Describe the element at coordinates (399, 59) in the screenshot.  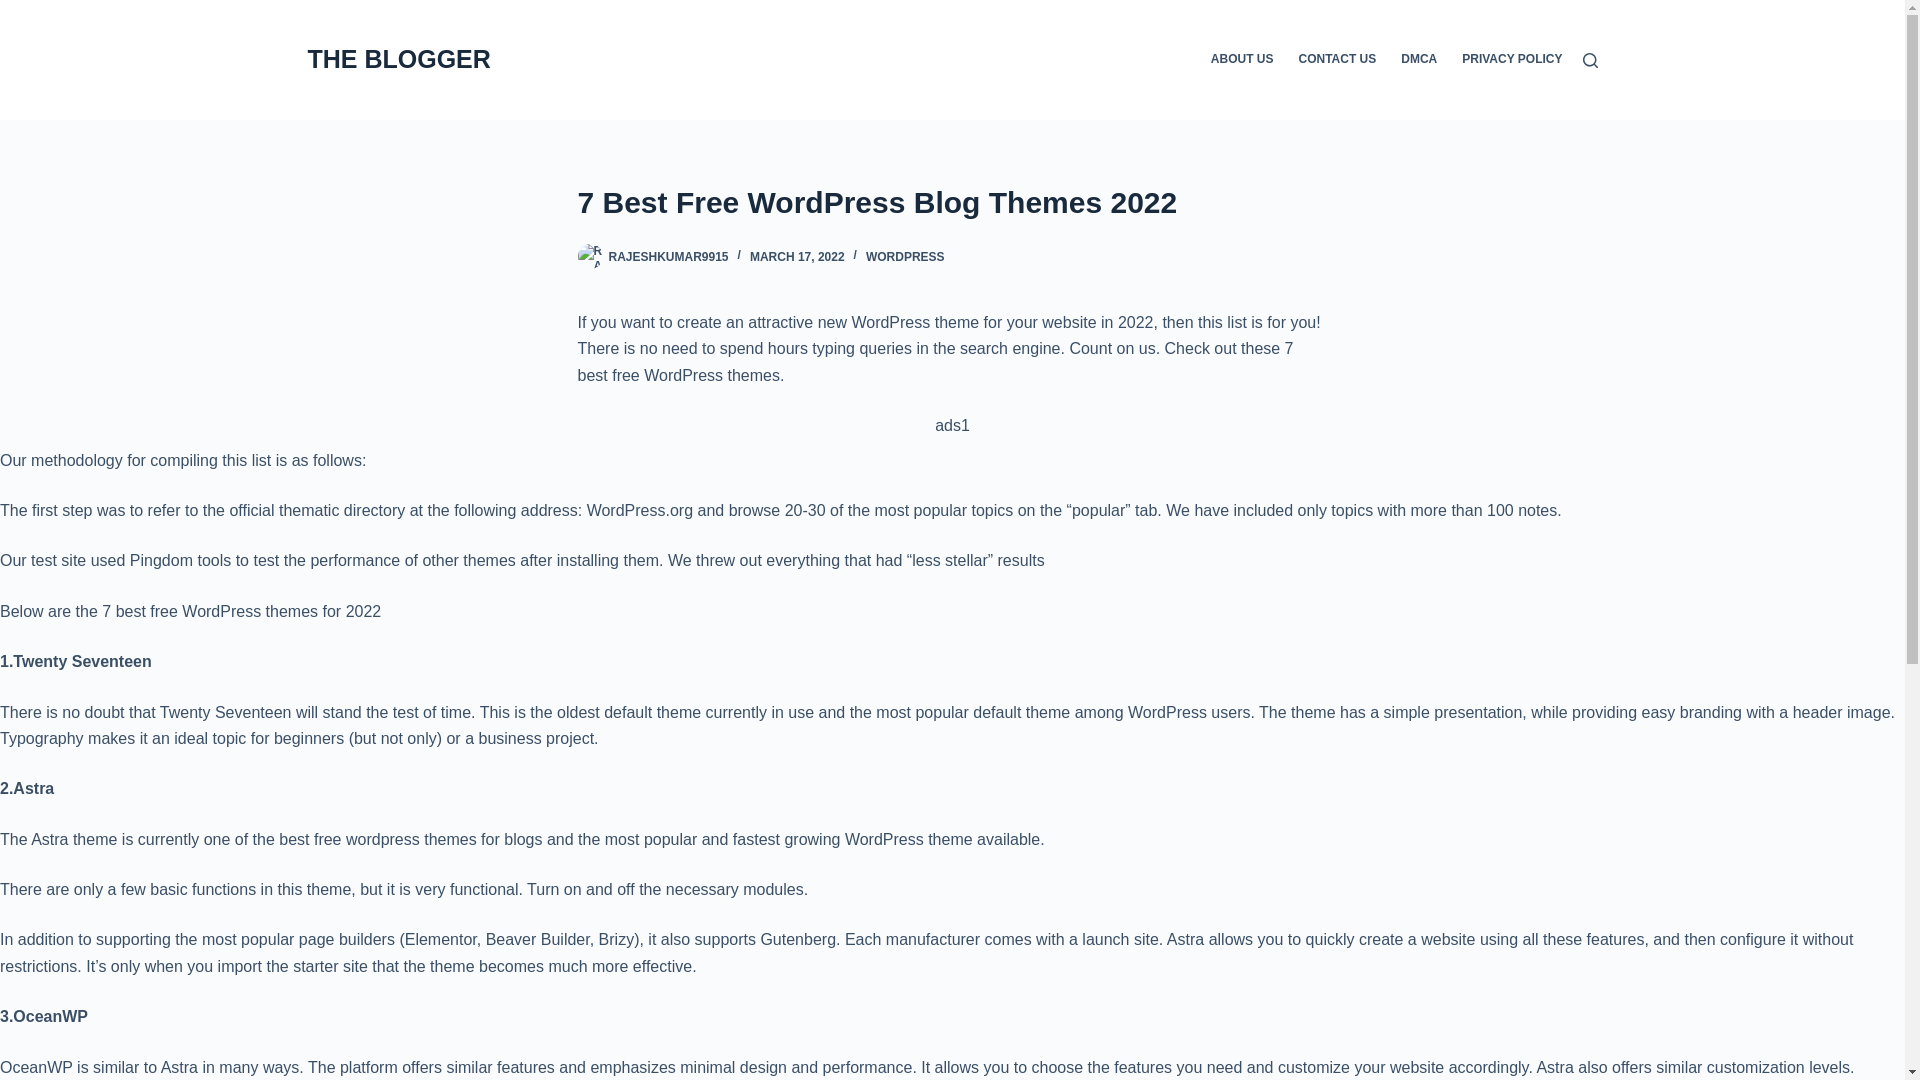
I see `THE BLOGGER` at that location.